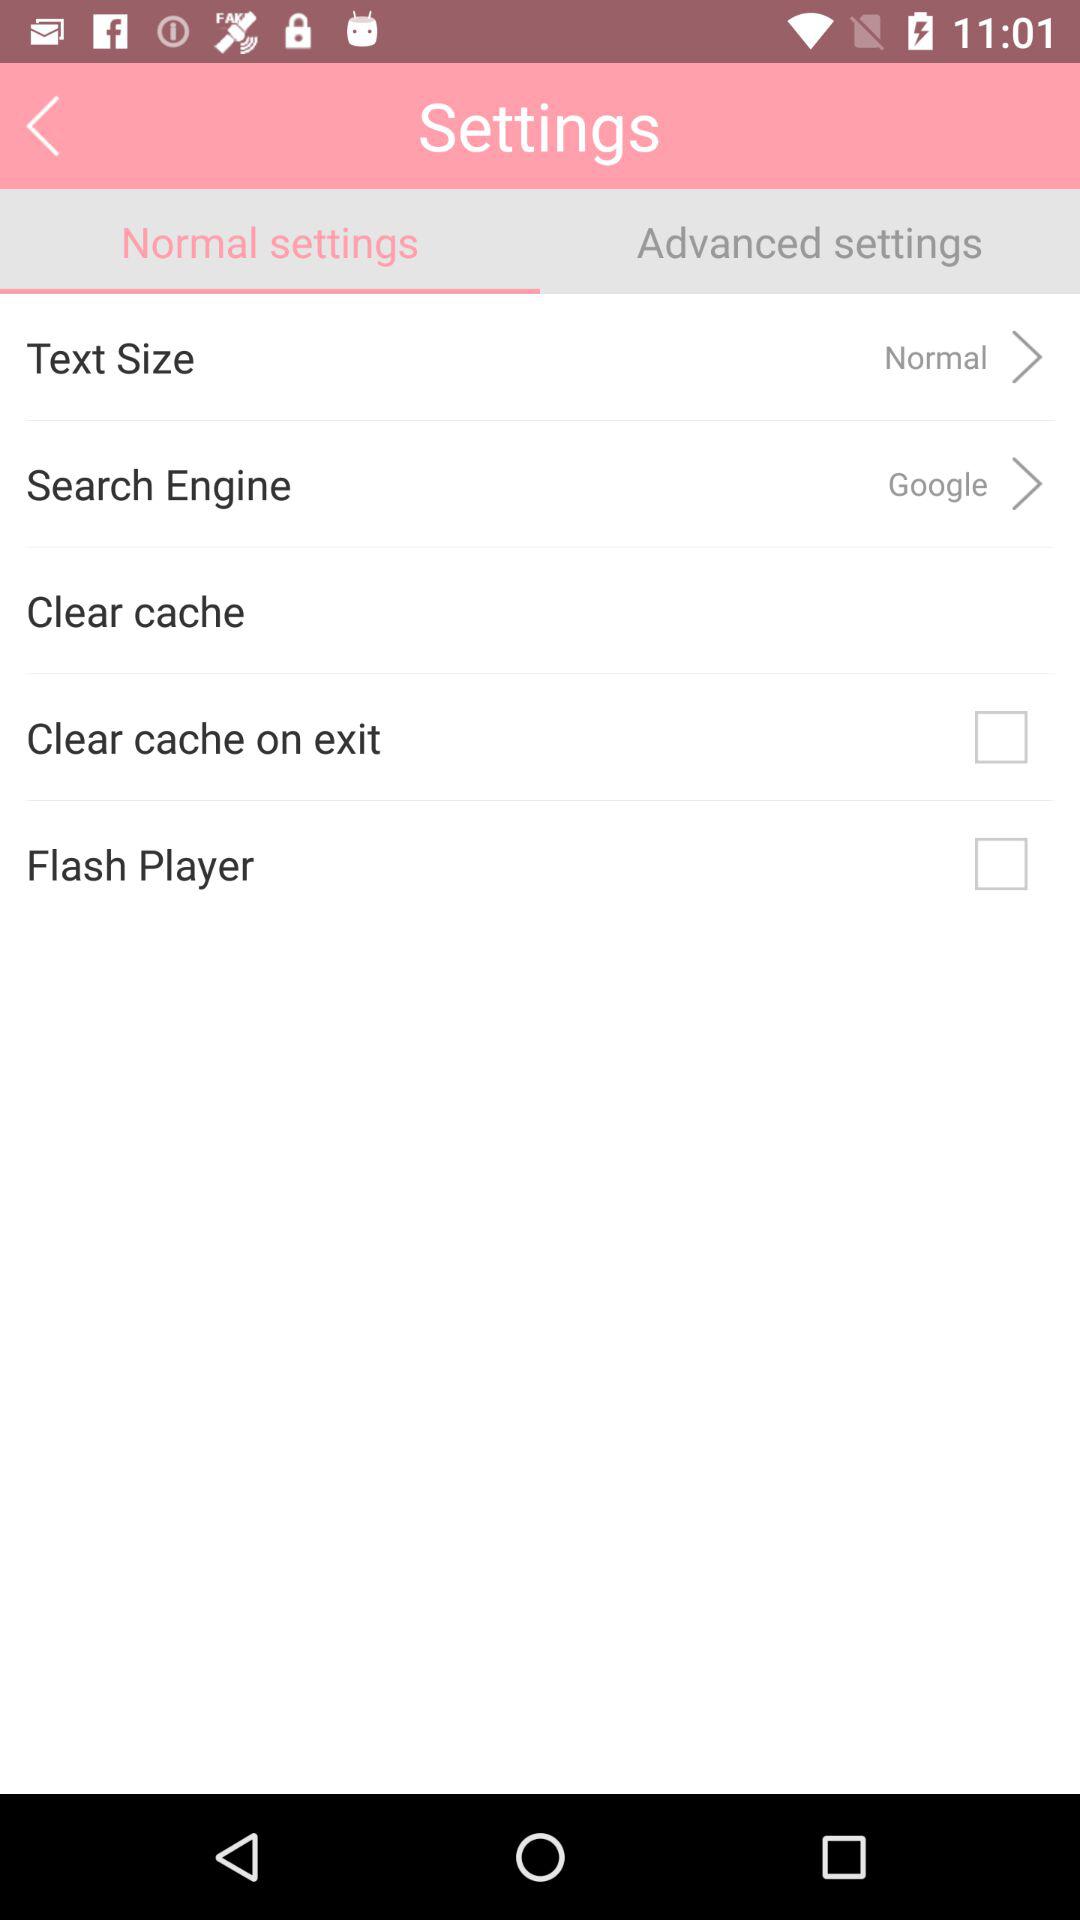 The image size is (1080, 1920). Describe the element at coordinates (42, 126) in the screenshot. I see `go back` at that location.